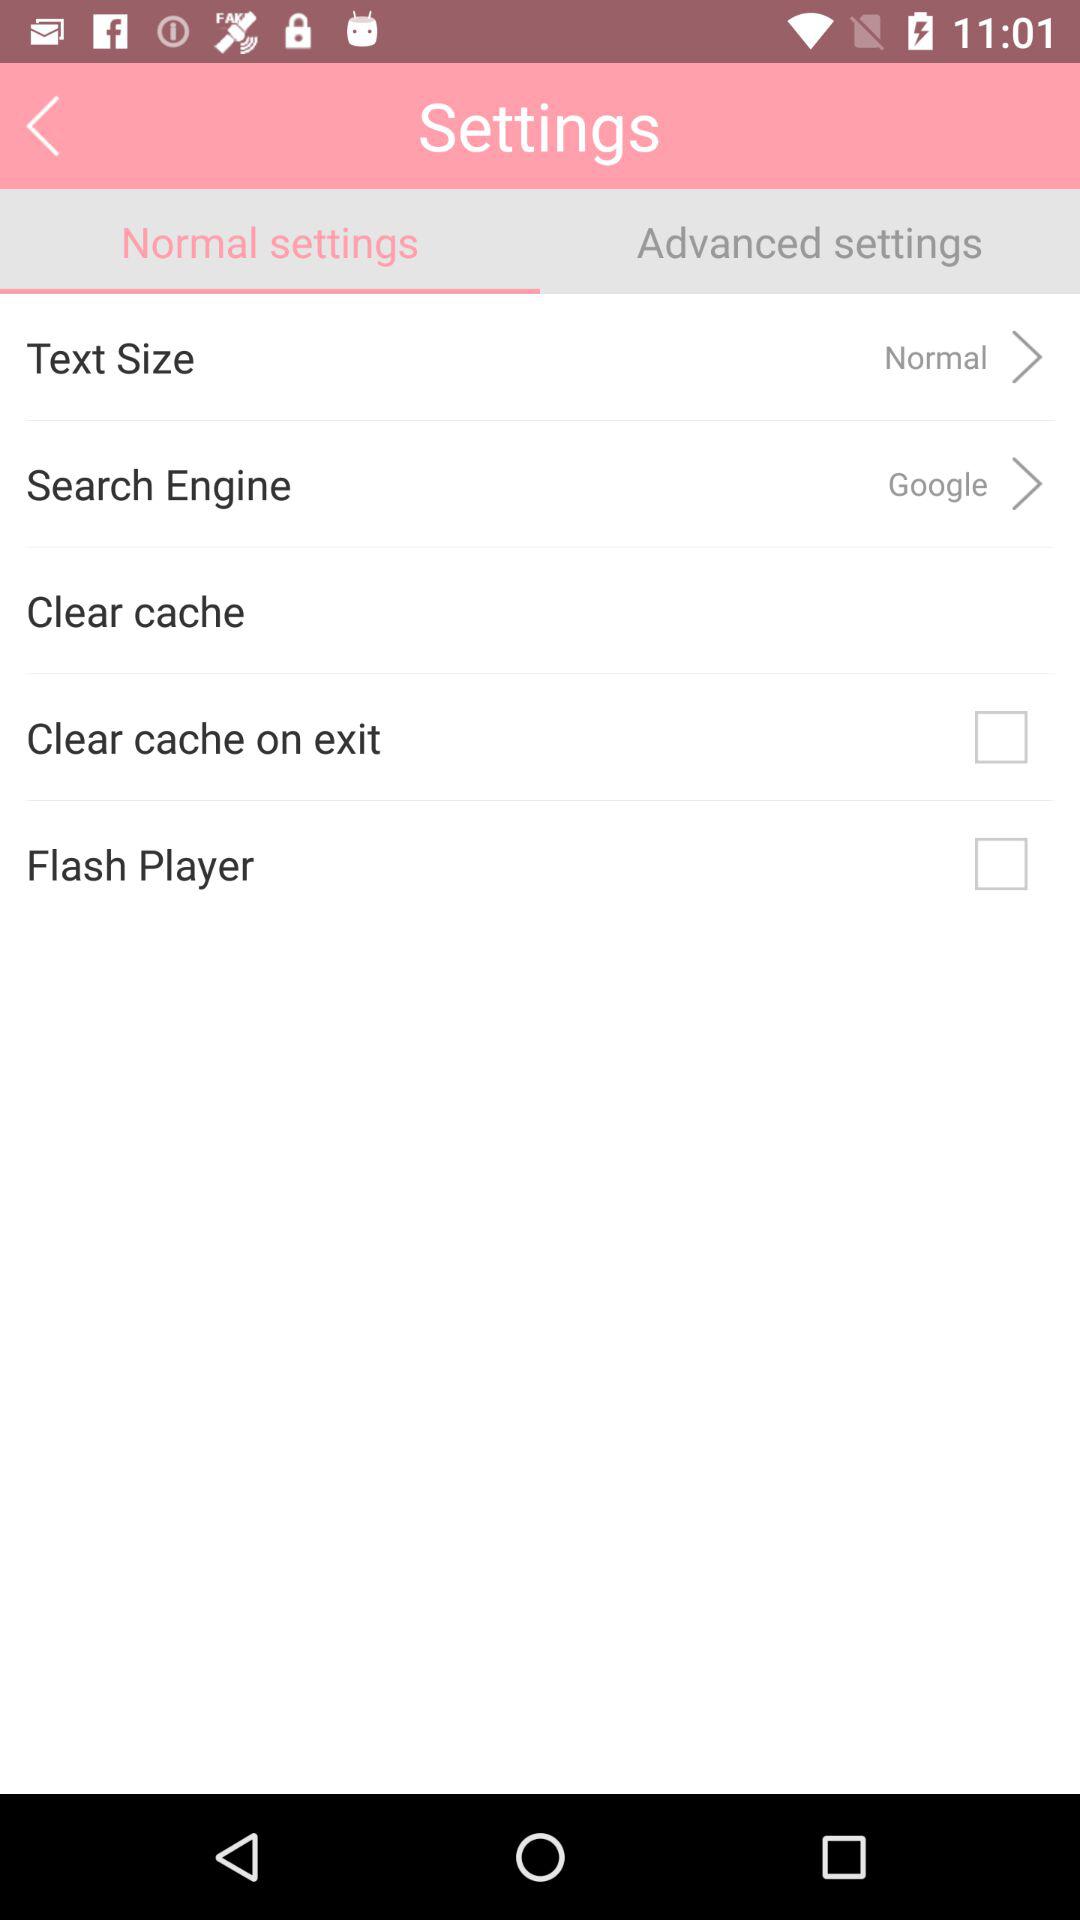 The image size is (1080, 1920). Describe the element at coordinates (42, 126) in the screenshot. I see `go back` at that location.